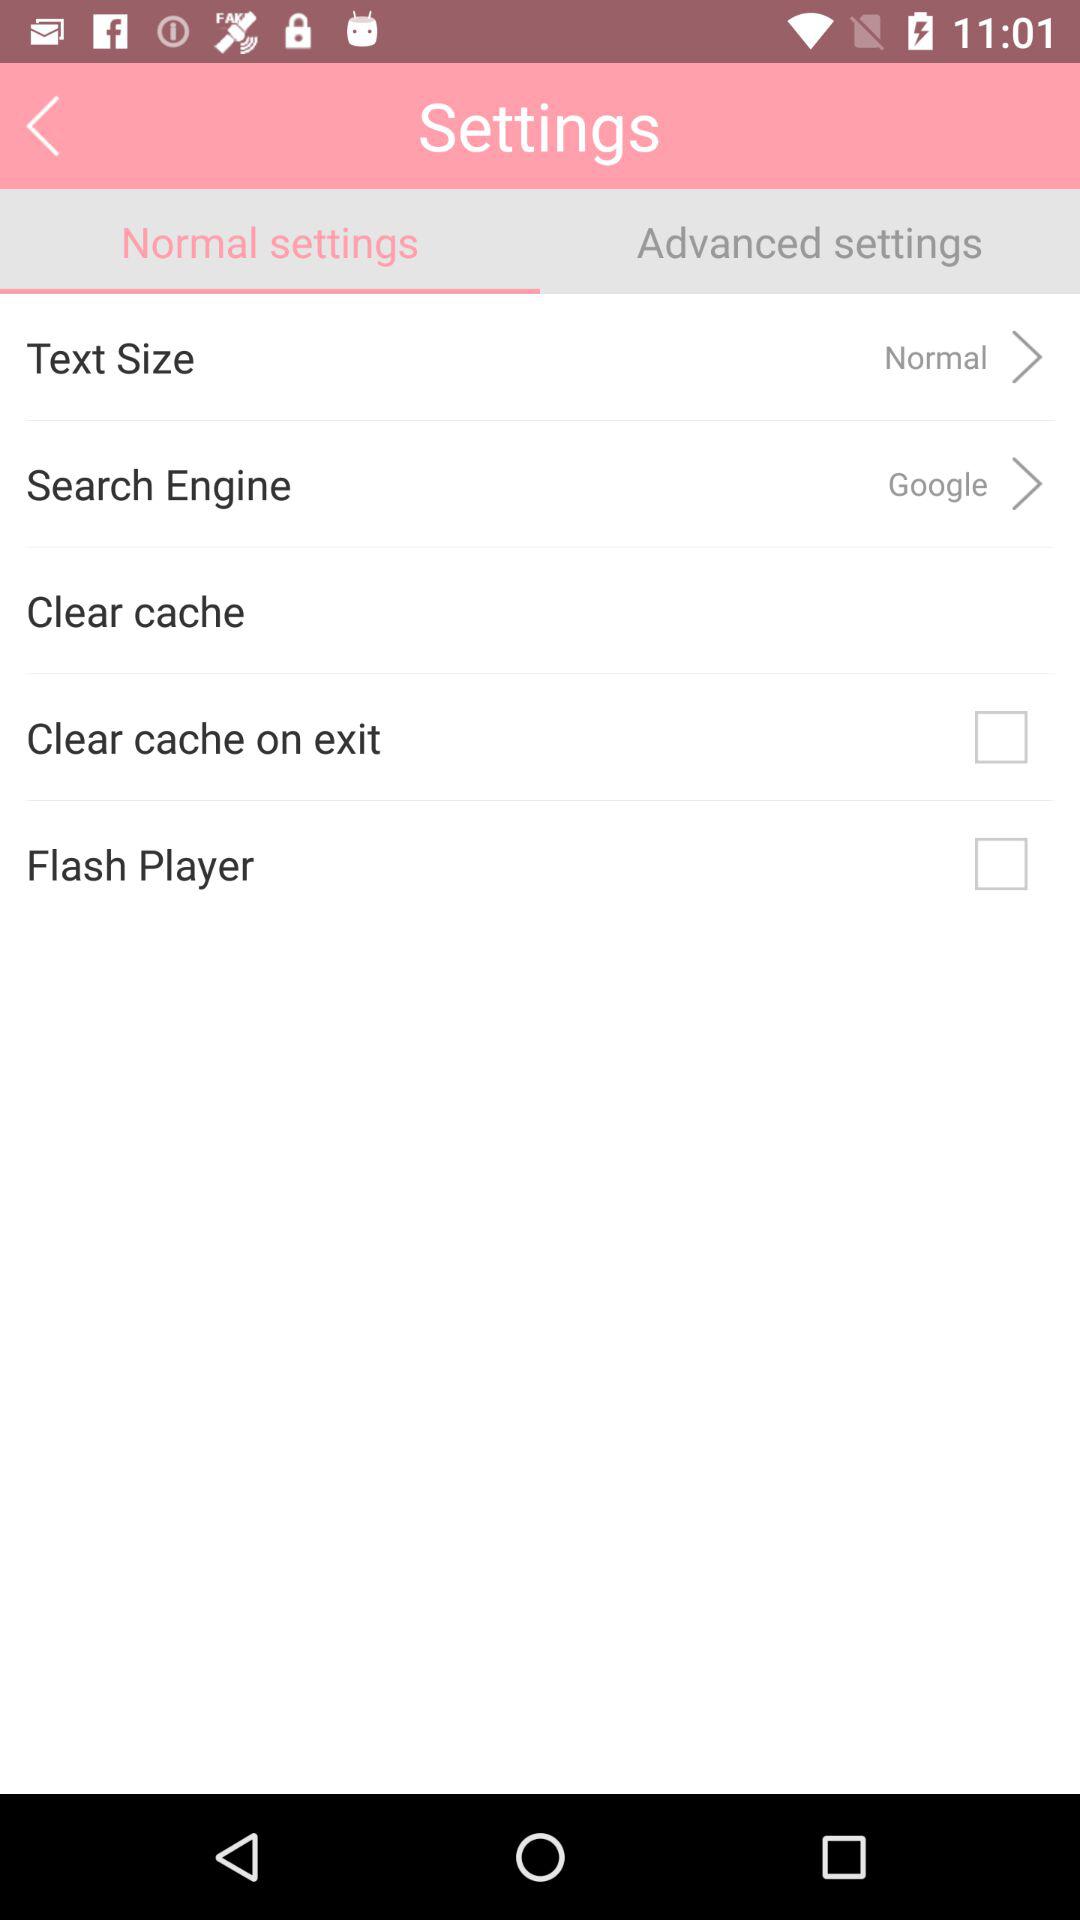 The image size is (1080, 1920). Describe the element at coordinates (42, 126) in the screenshot. I see `go back` at that location.